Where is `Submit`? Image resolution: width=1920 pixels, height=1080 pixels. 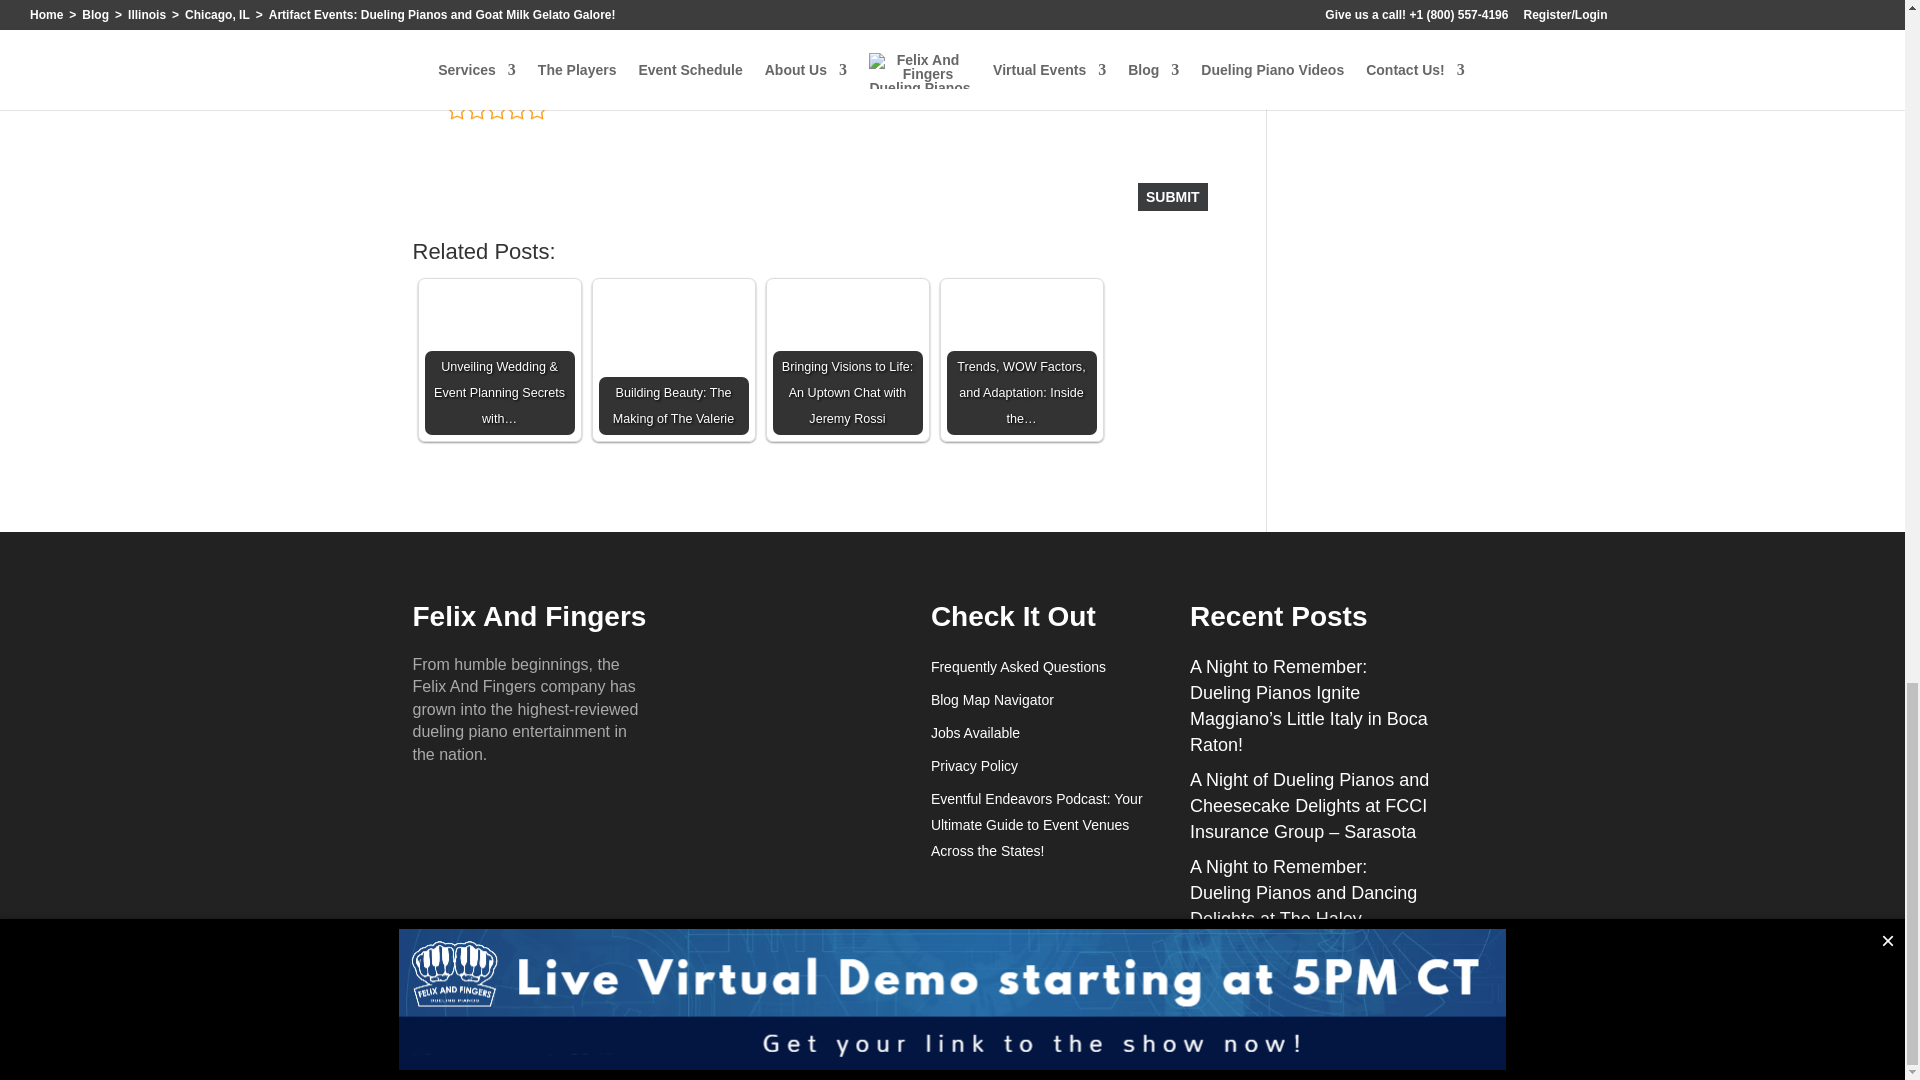 Submit is located at coordinates (1172, 196).